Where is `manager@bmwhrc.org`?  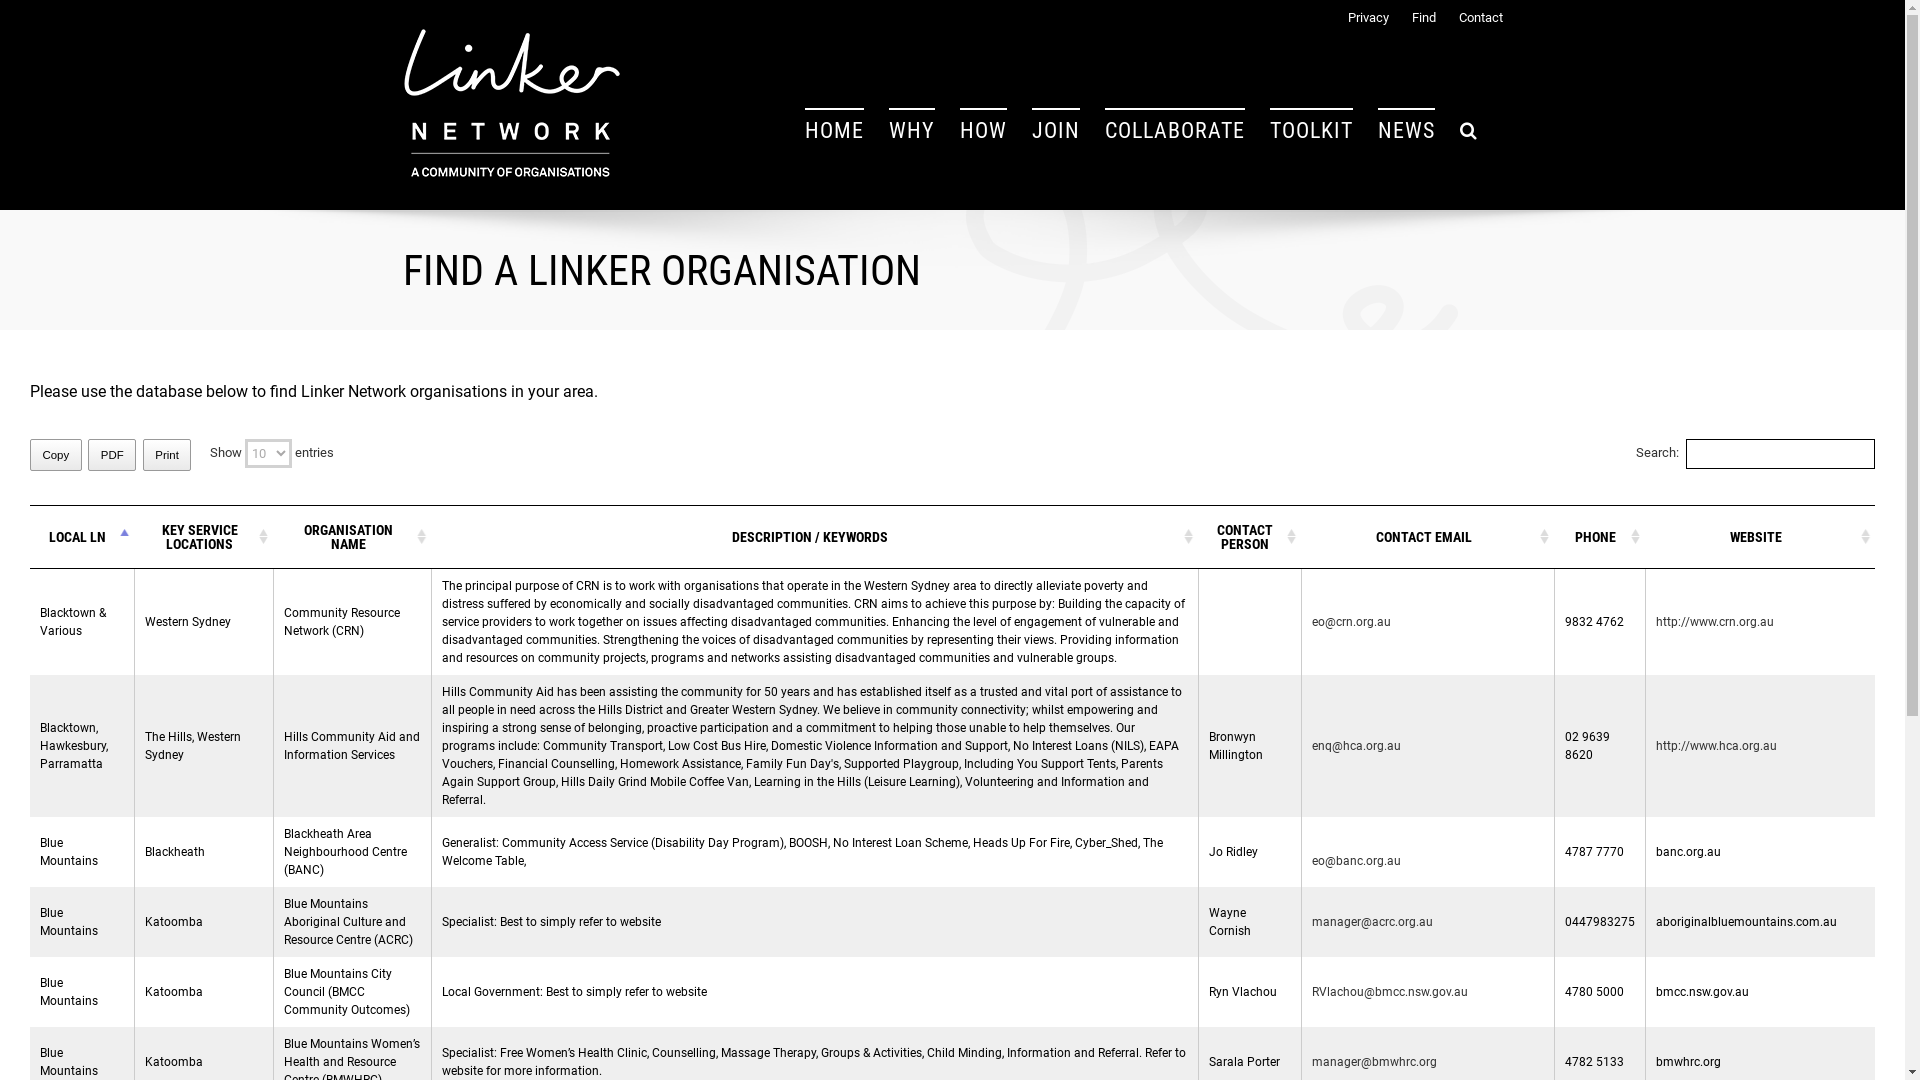 manager@bmwhrc.org is located at coordinates (1374, 1062).